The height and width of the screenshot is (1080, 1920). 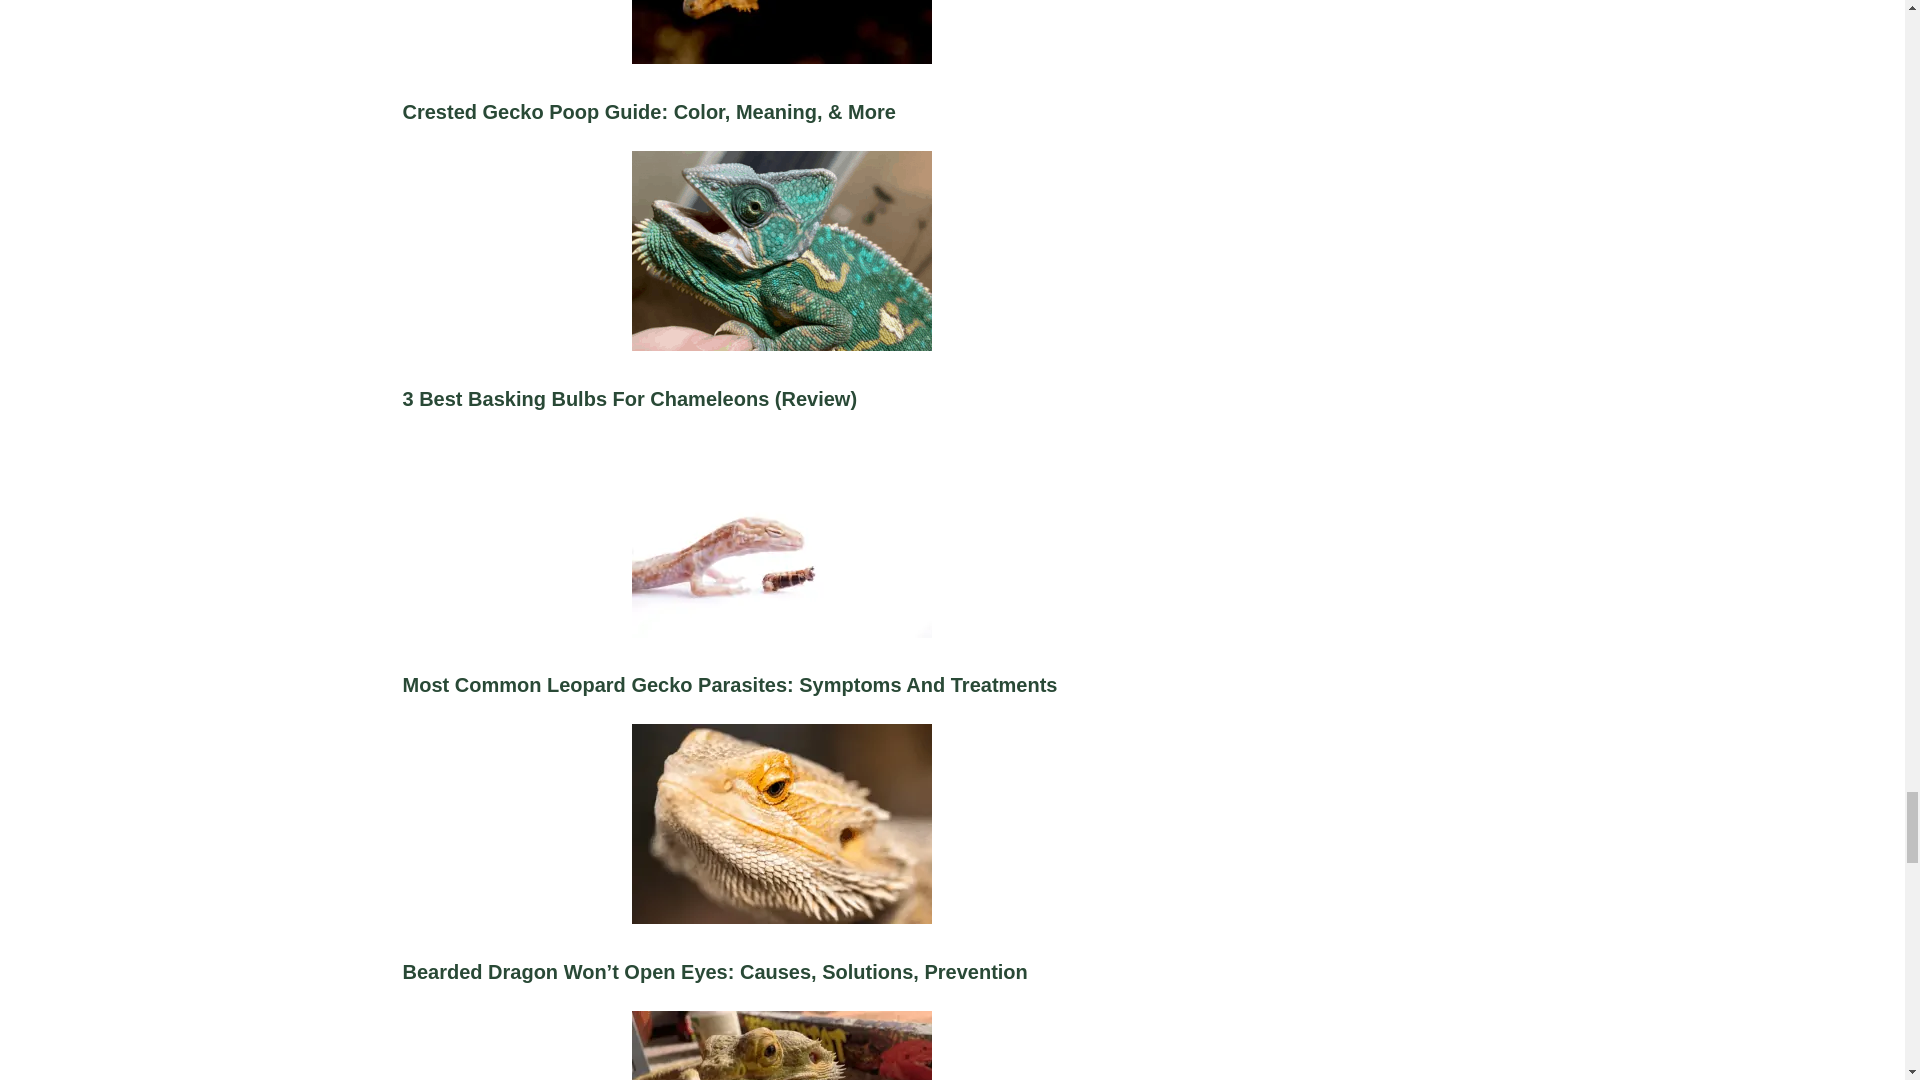 What do you see at coordinates (781, 1045) in the screenshot?
I see `How To Set Up A Bioactive Substrate For Bearded Dragons` at bounding box center [781, 1045].